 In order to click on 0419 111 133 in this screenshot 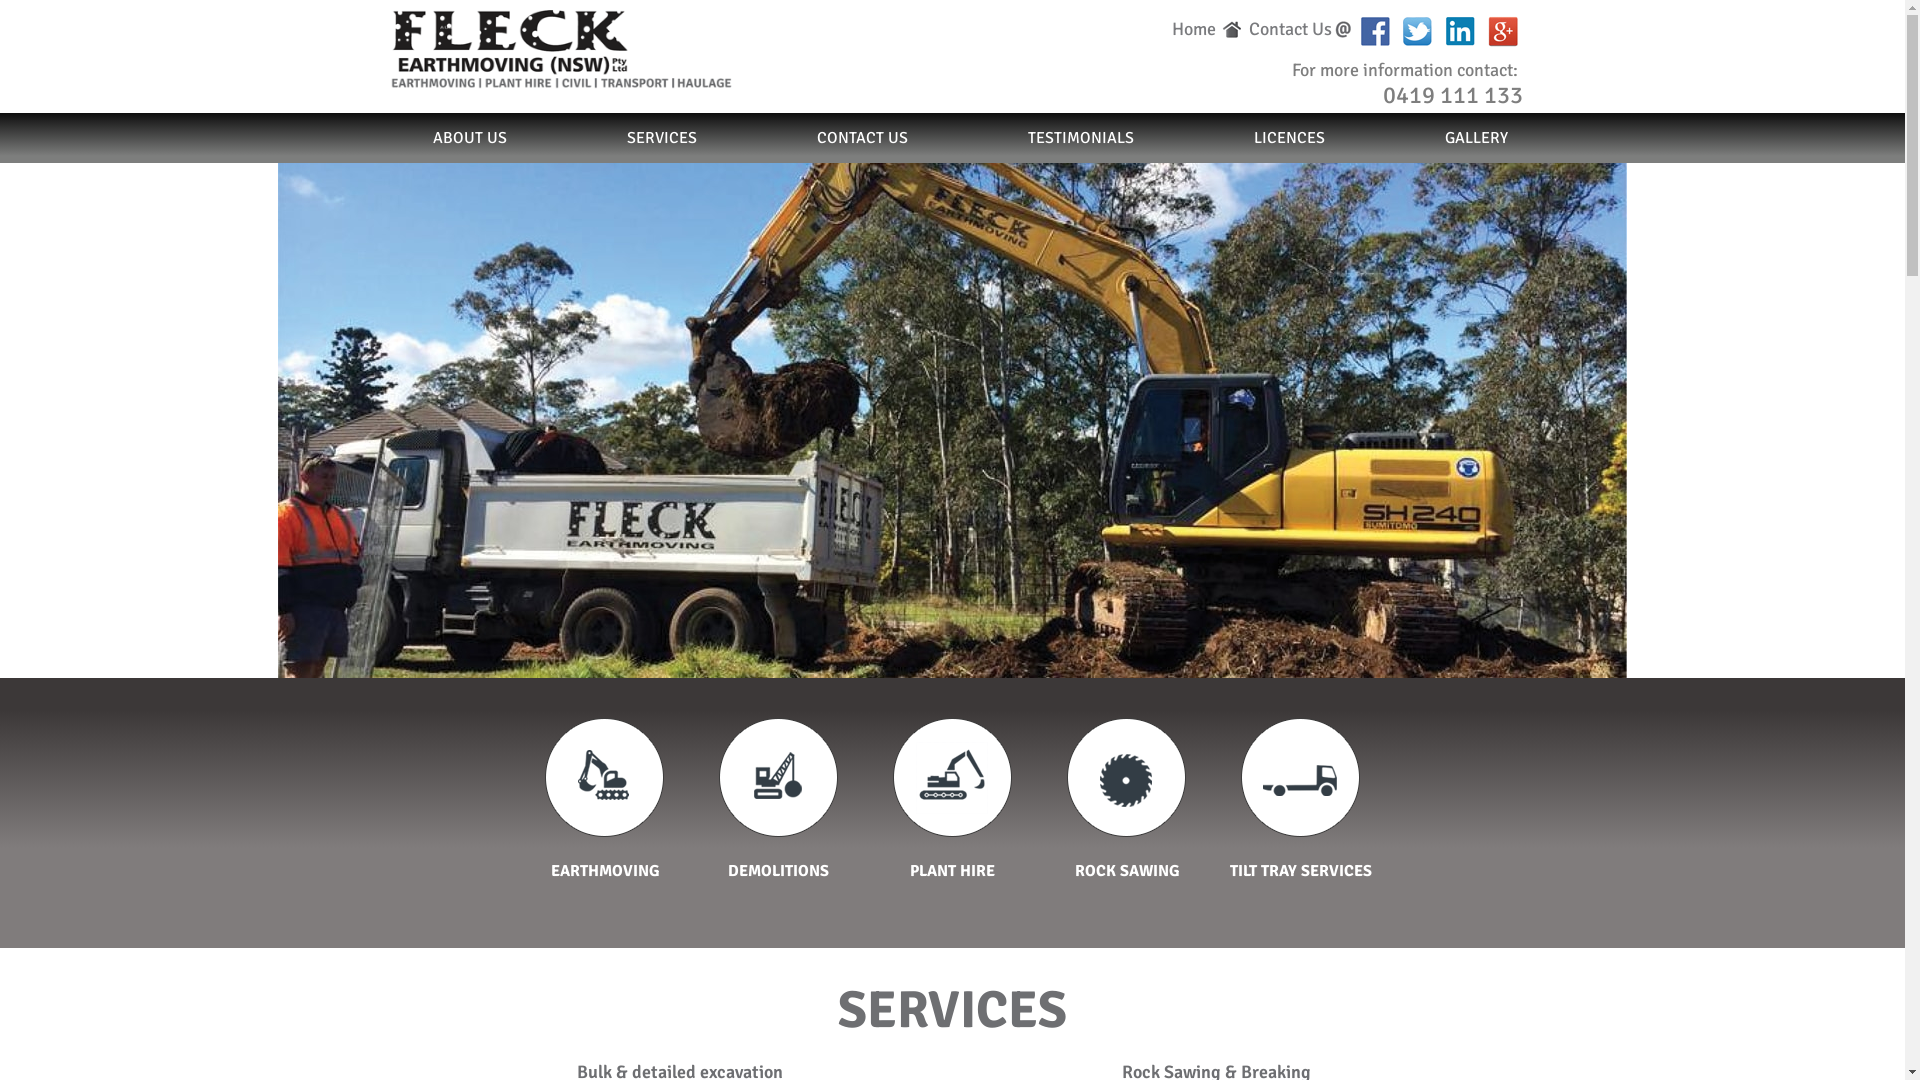, I will do `click(1452, 95)`.